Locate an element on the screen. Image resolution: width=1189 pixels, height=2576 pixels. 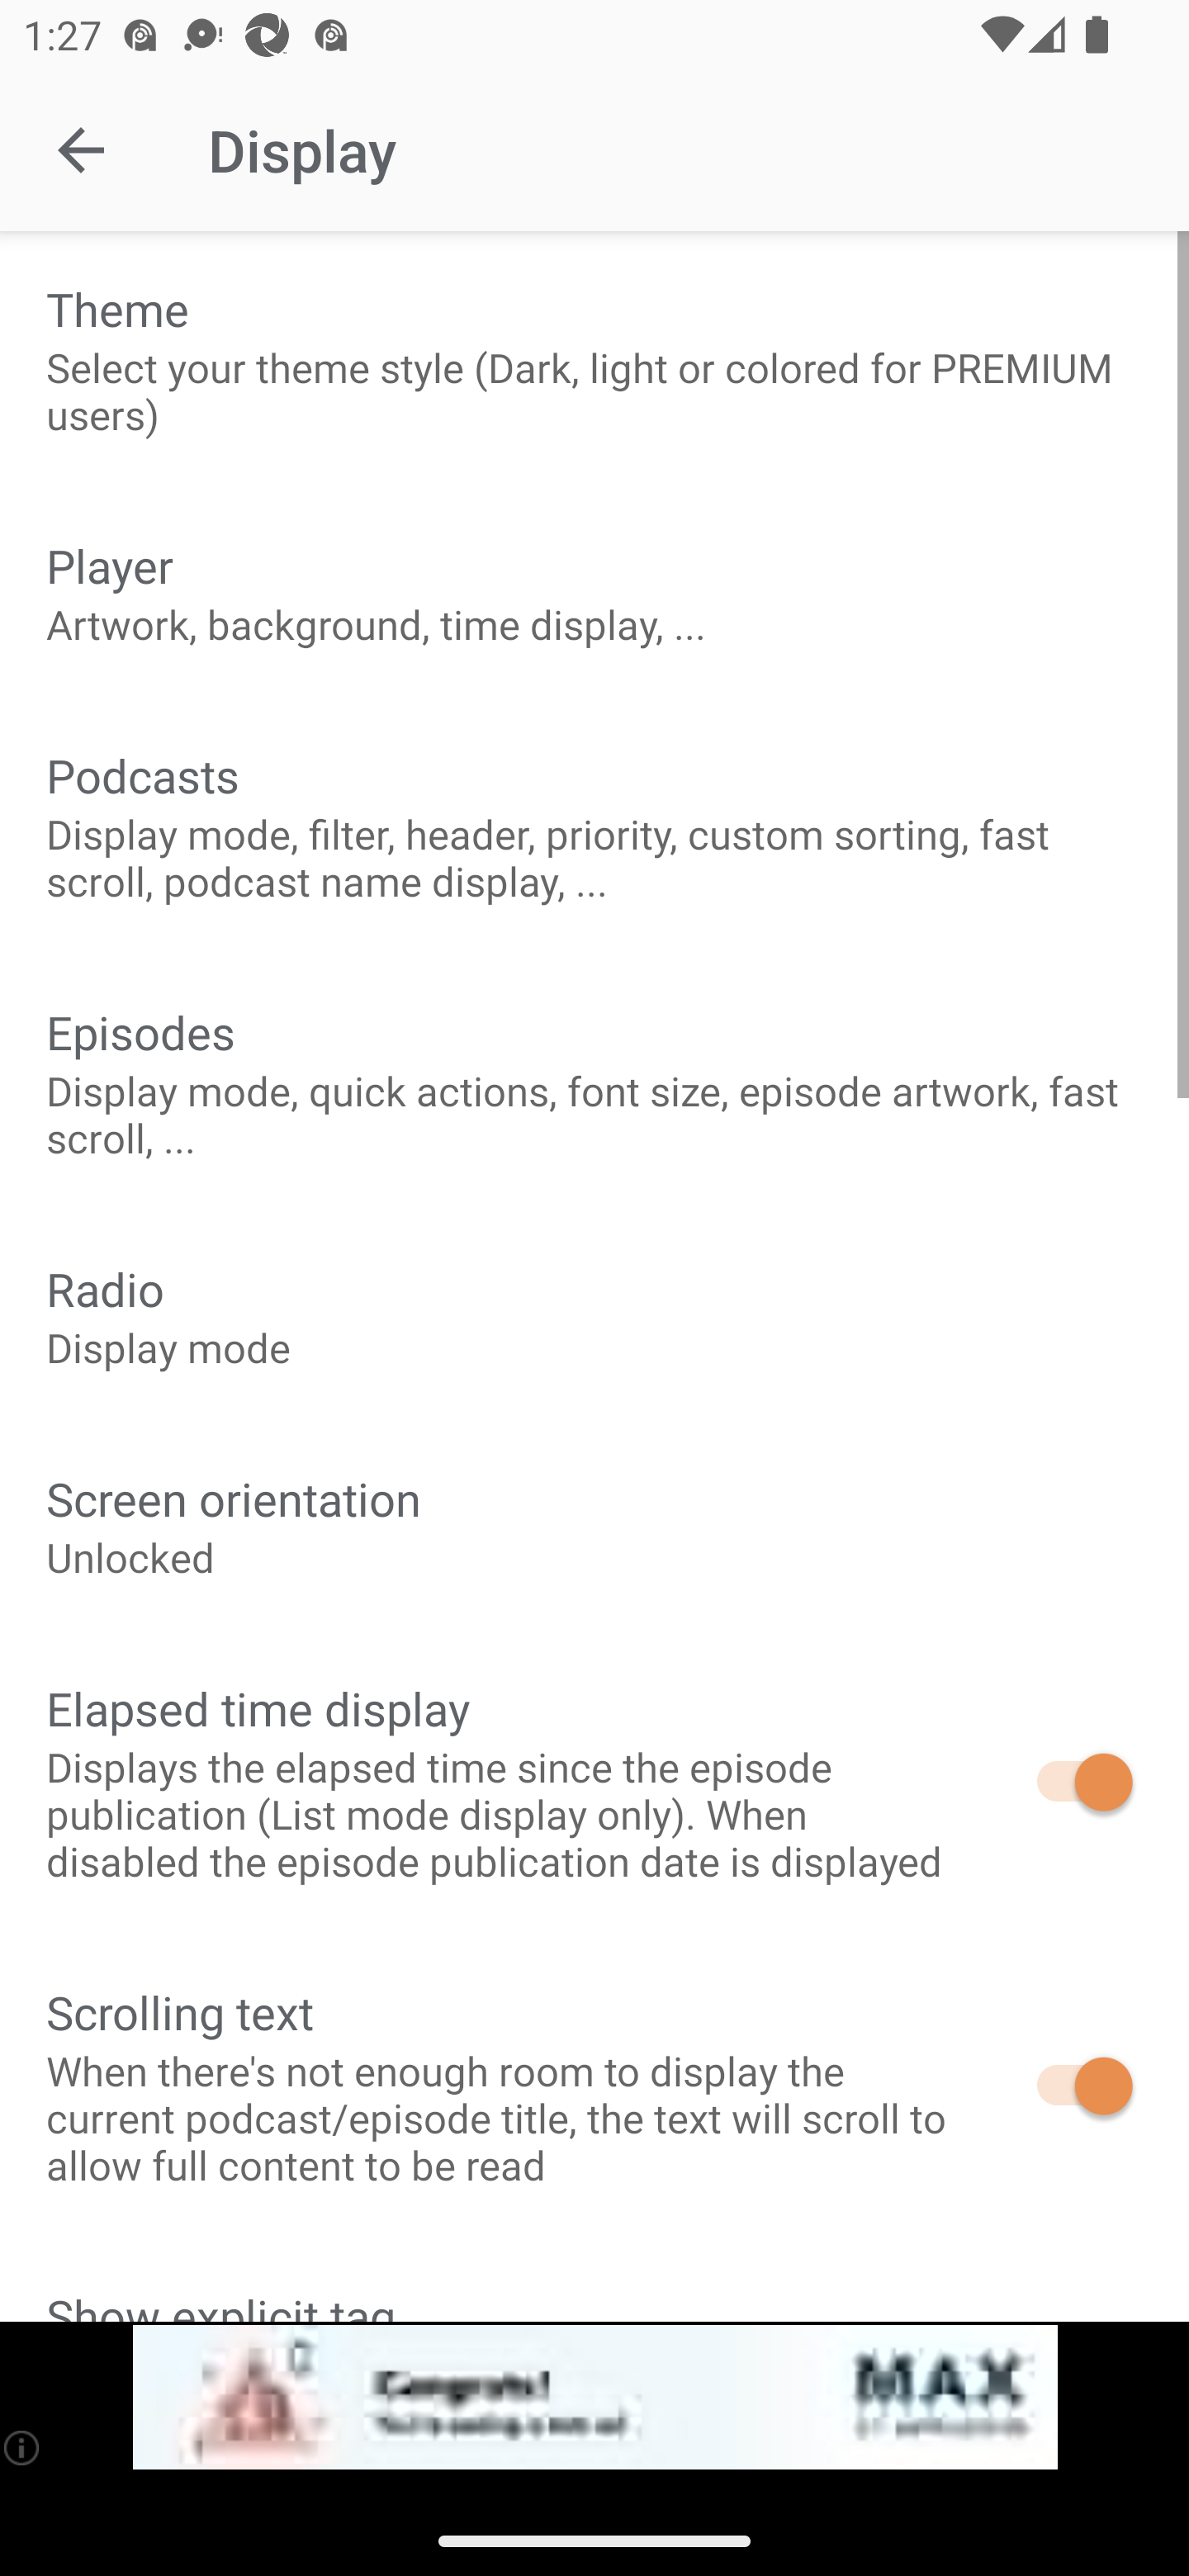
(i) is located at coordinates (23, 2447).